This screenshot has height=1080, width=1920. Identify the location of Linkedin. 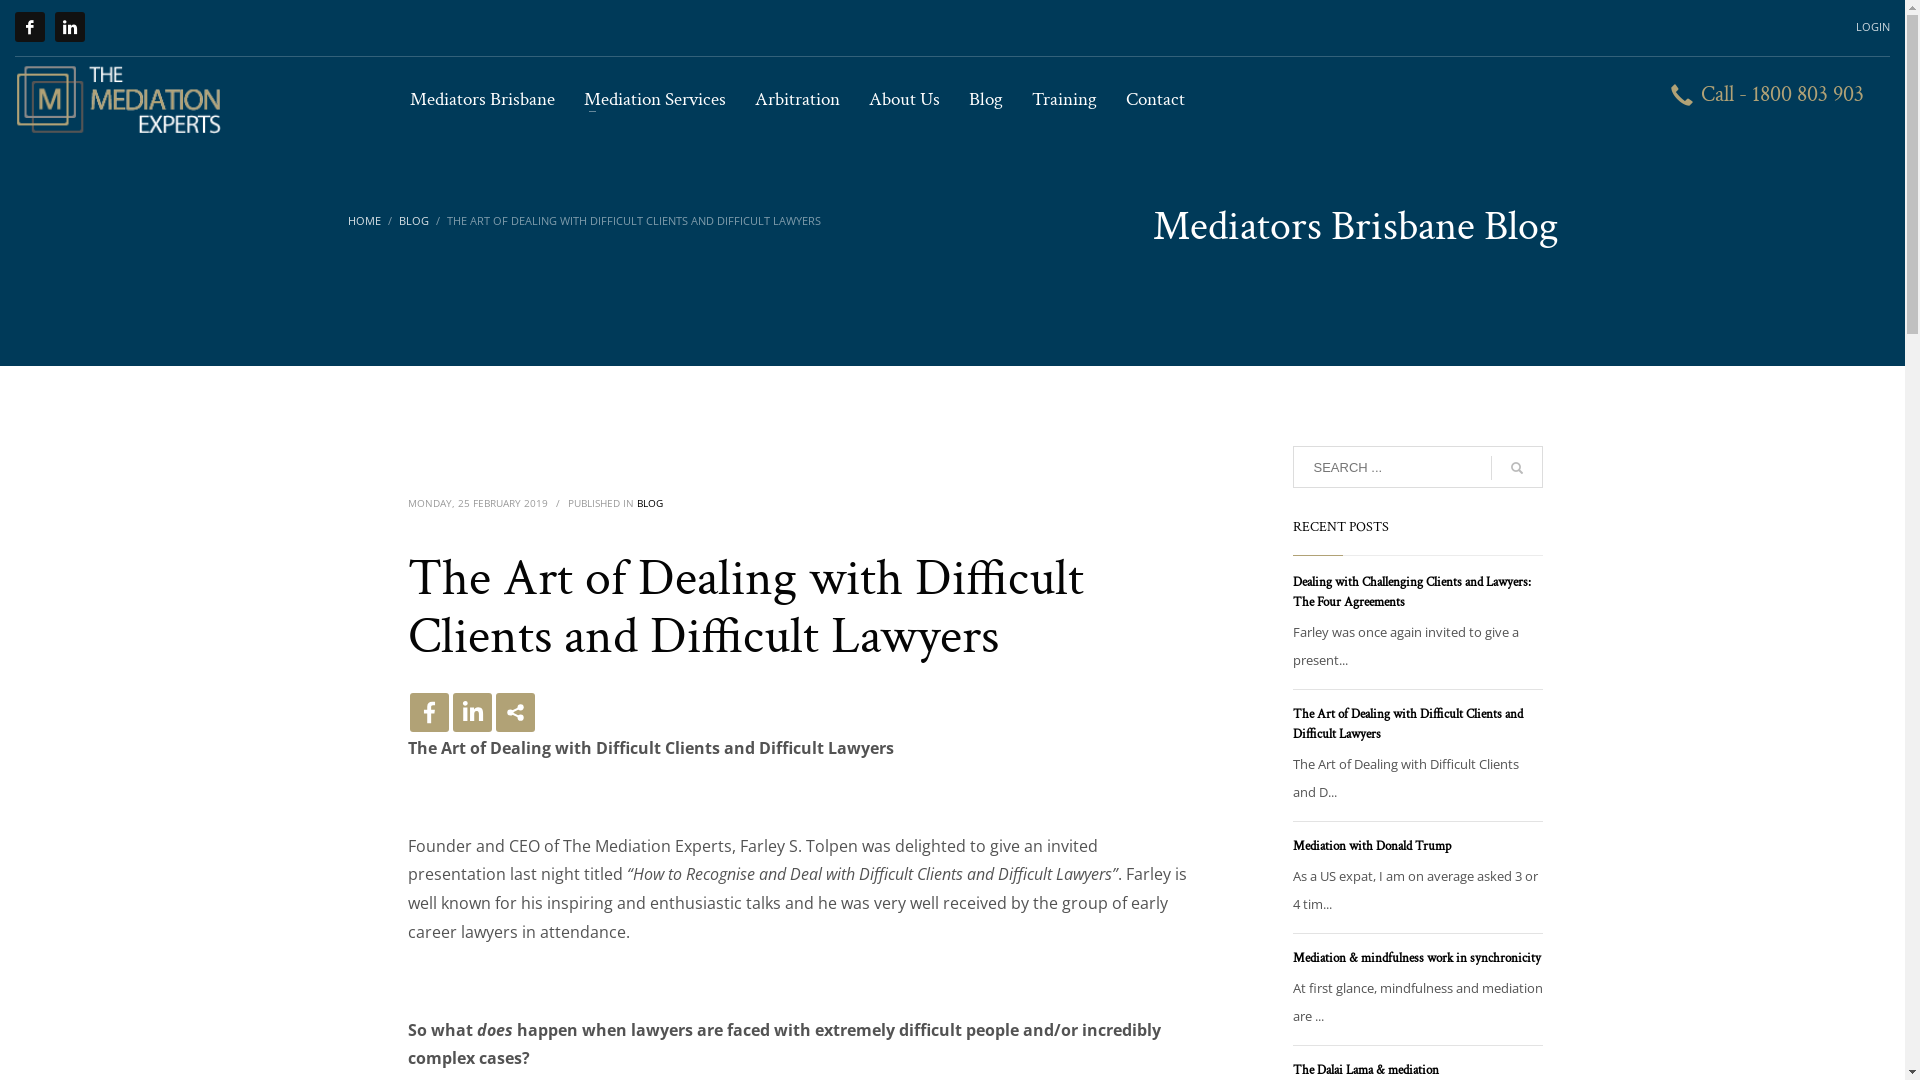
(472, 712).